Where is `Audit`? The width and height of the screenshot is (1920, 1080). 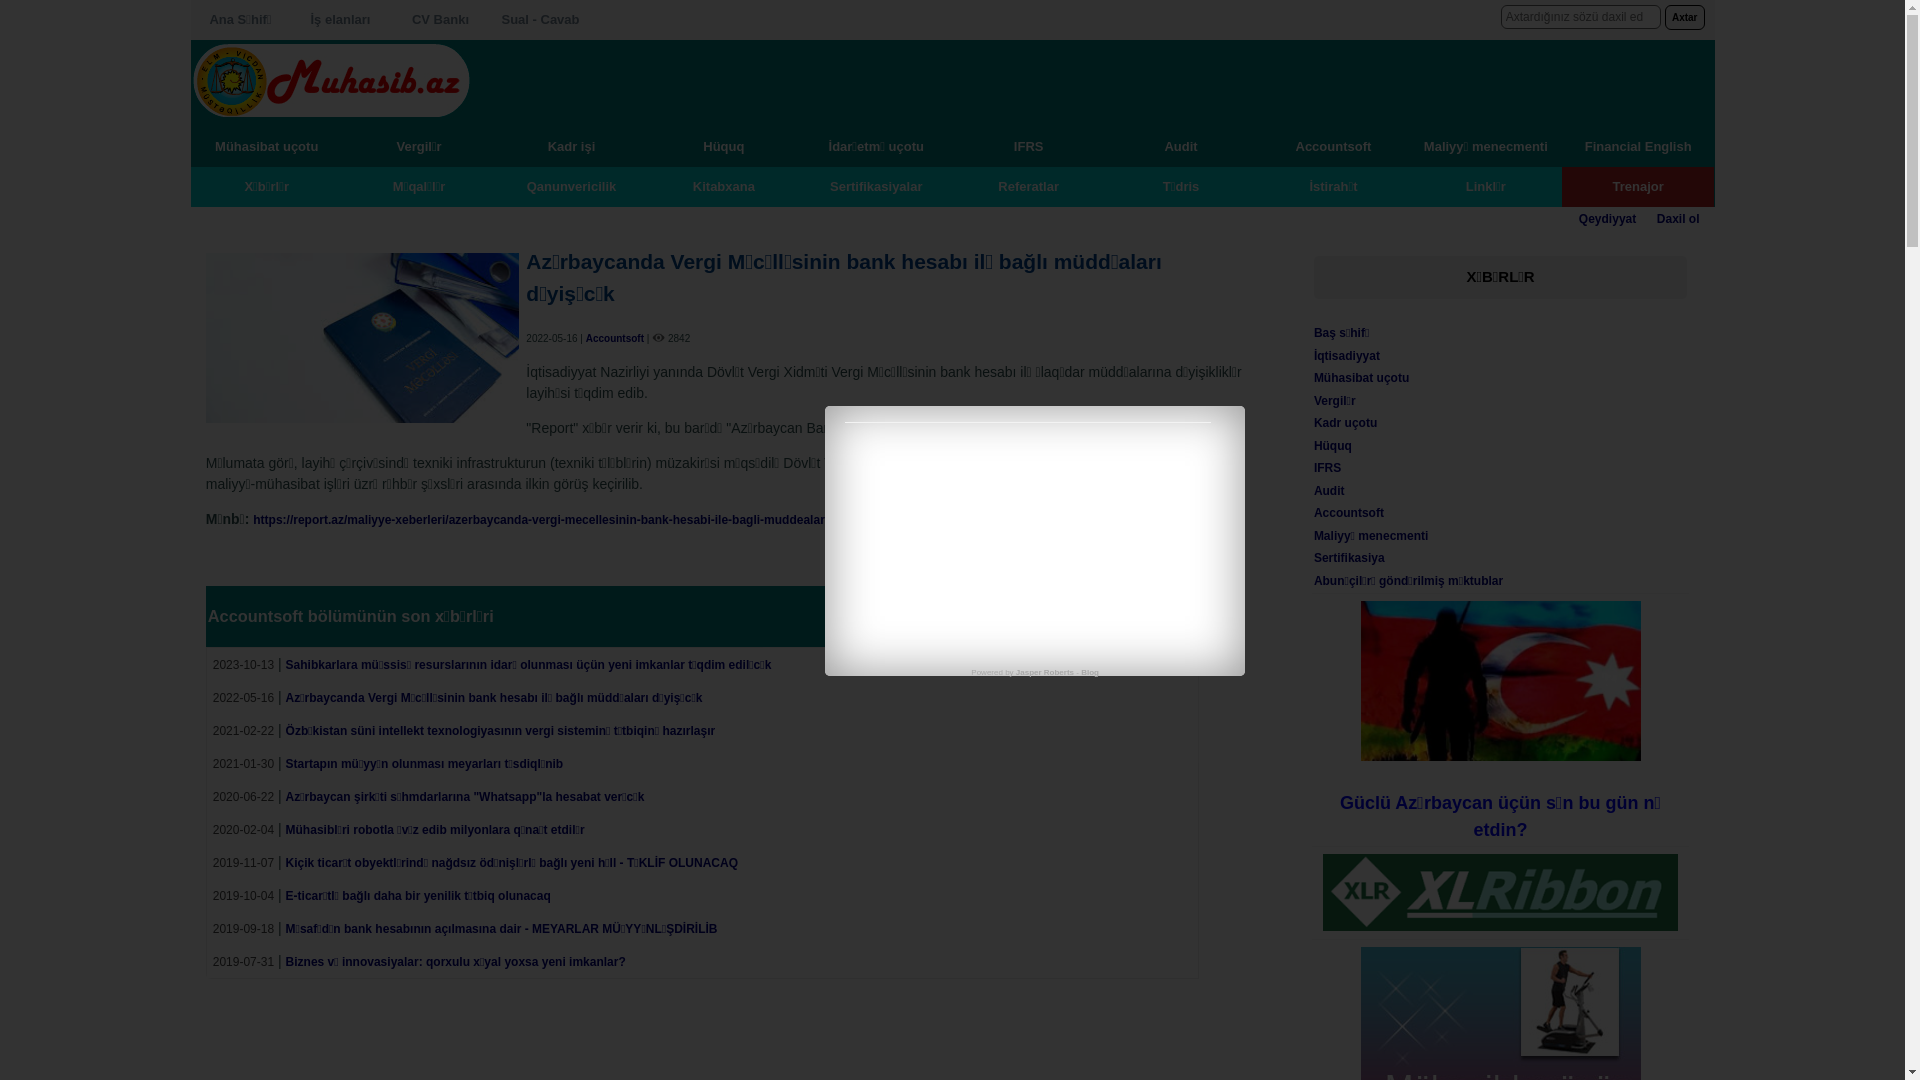
Audit is located at coordinates (1181, 146).